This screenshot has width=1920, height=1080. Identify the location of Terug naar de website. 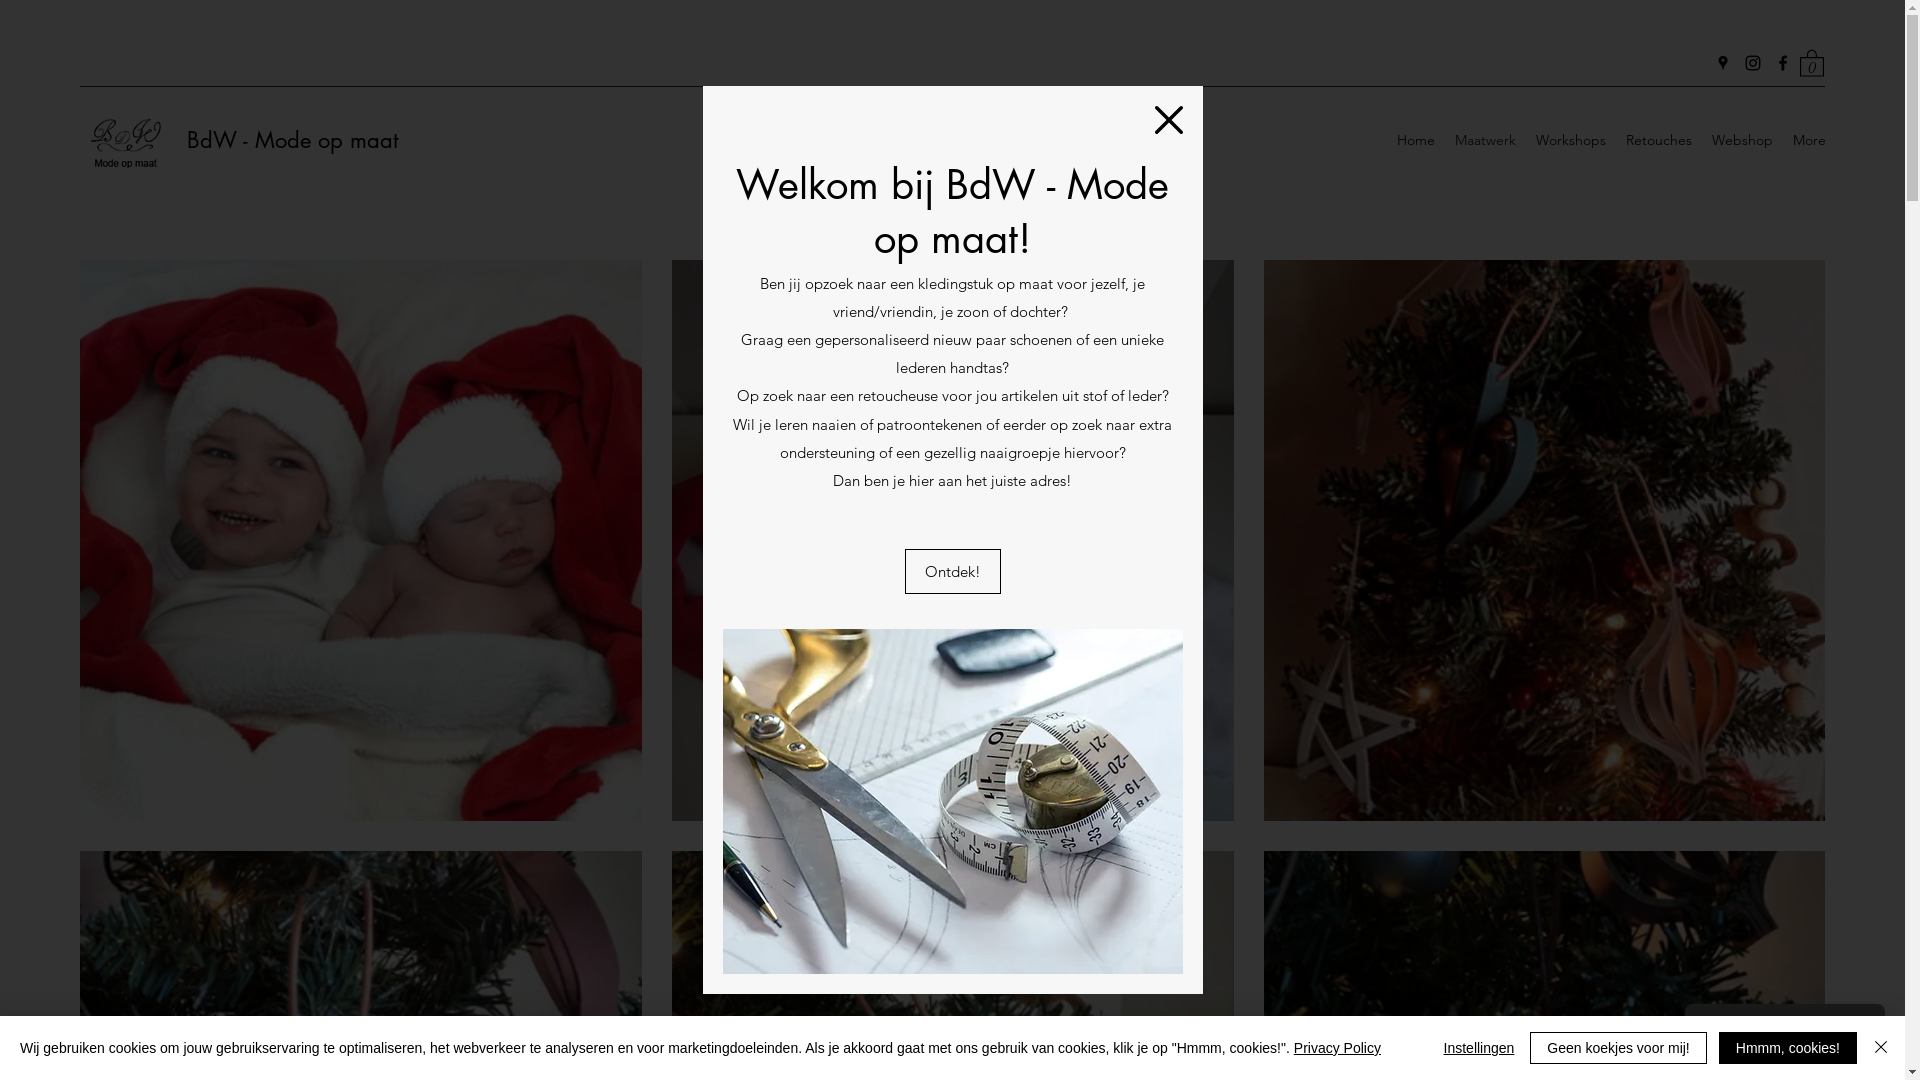
(1168, 120).